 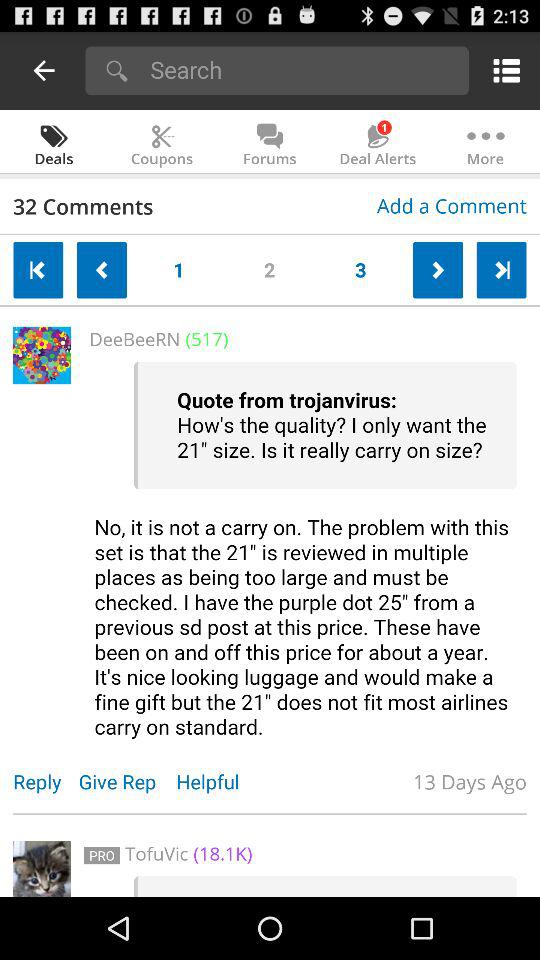 I want to click on enter search query, so click(x=302, y=70).